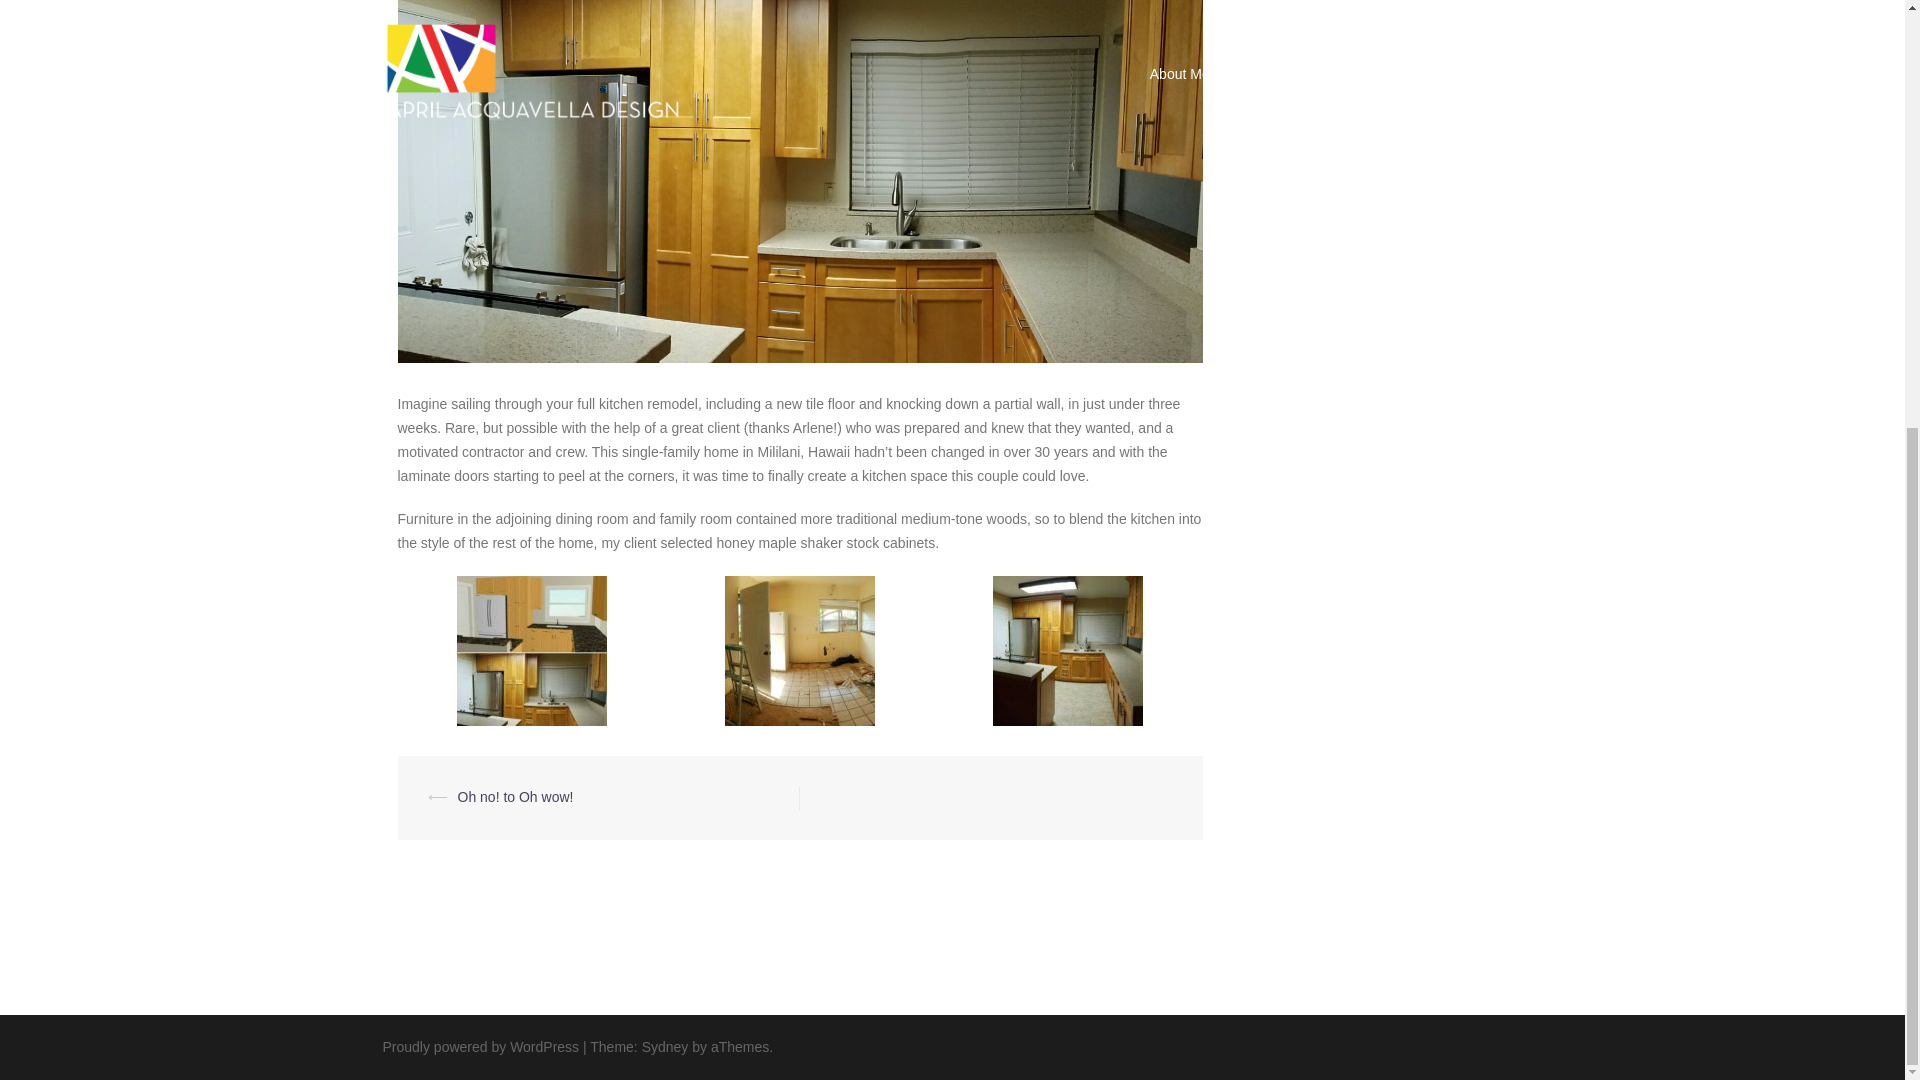 The width and height of the screenshot is (1920, 1080). Describe the element at coordinates (516, 796) in the screenshot. I see `Oh no! to Oh wow!` at that location.